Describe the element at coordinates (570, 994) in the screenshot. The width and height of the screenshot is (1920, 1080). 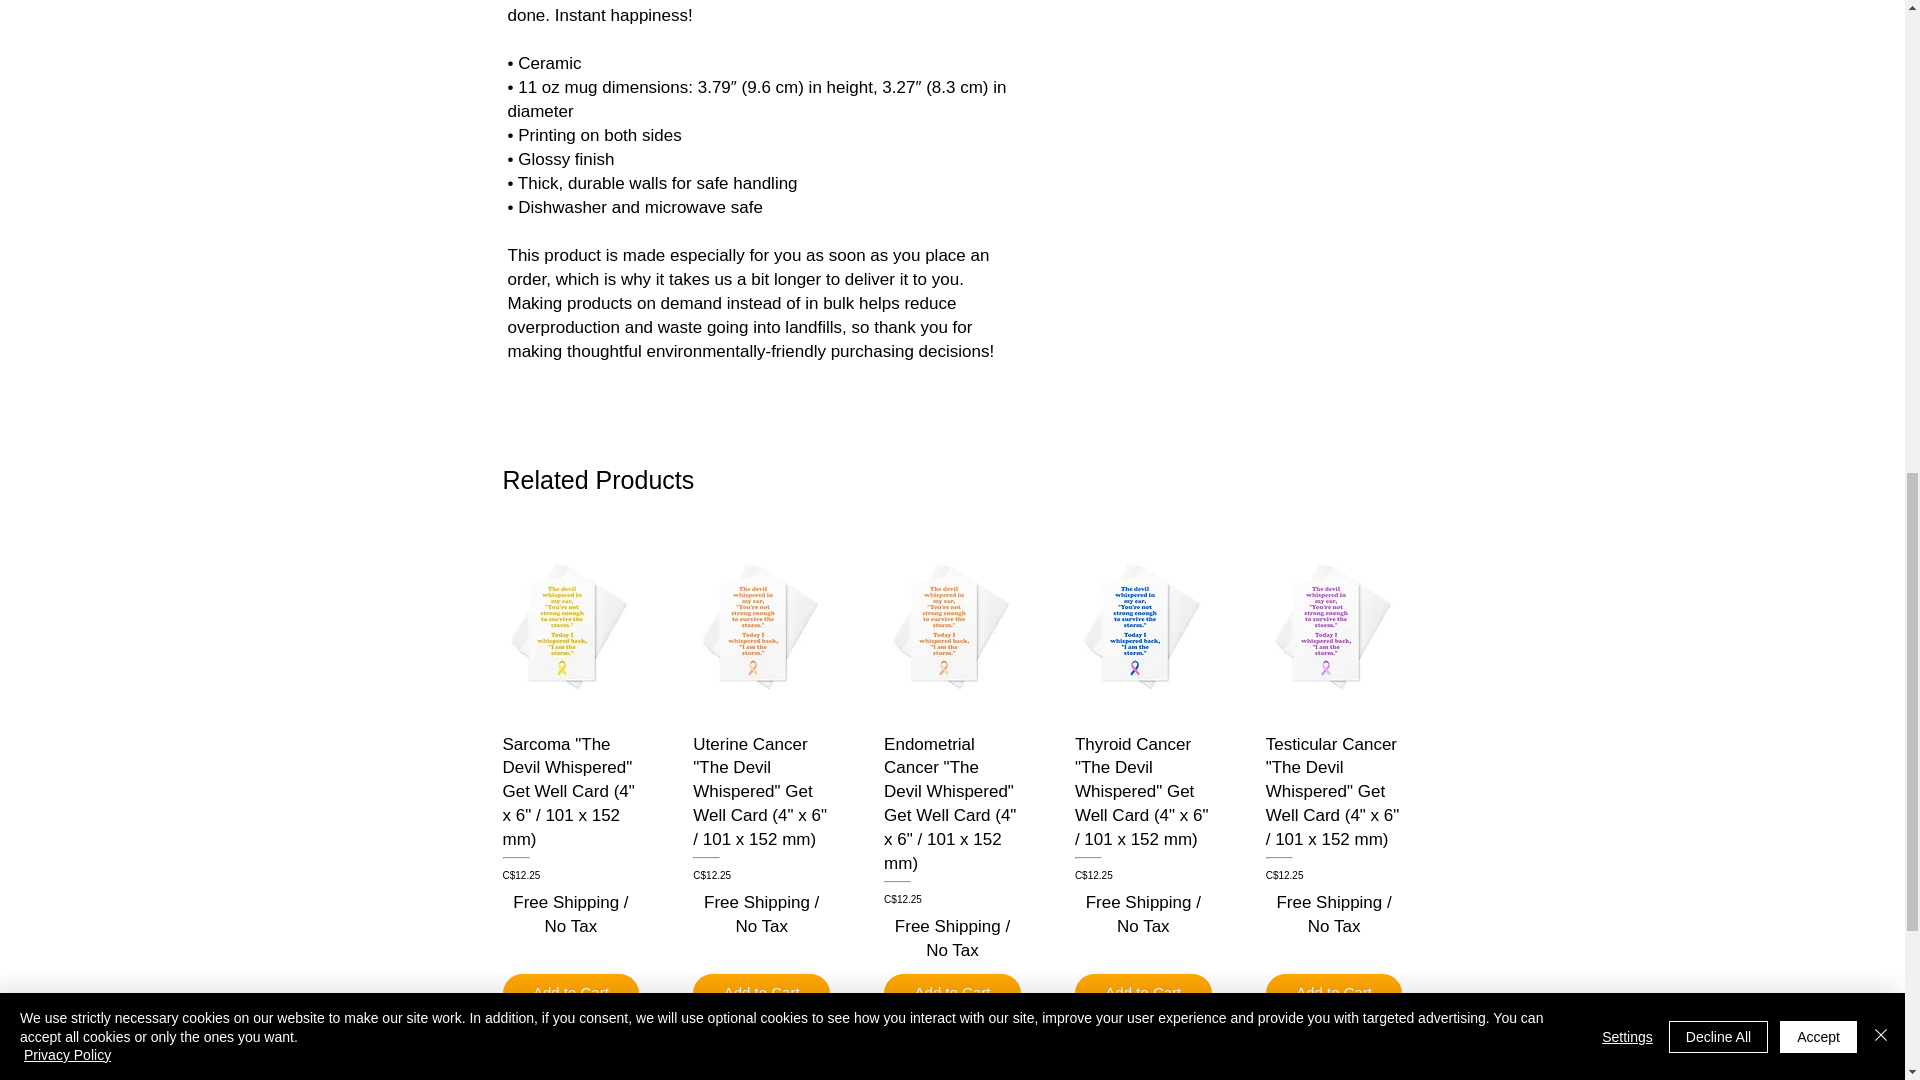
I see `Add to Cart` at that location.